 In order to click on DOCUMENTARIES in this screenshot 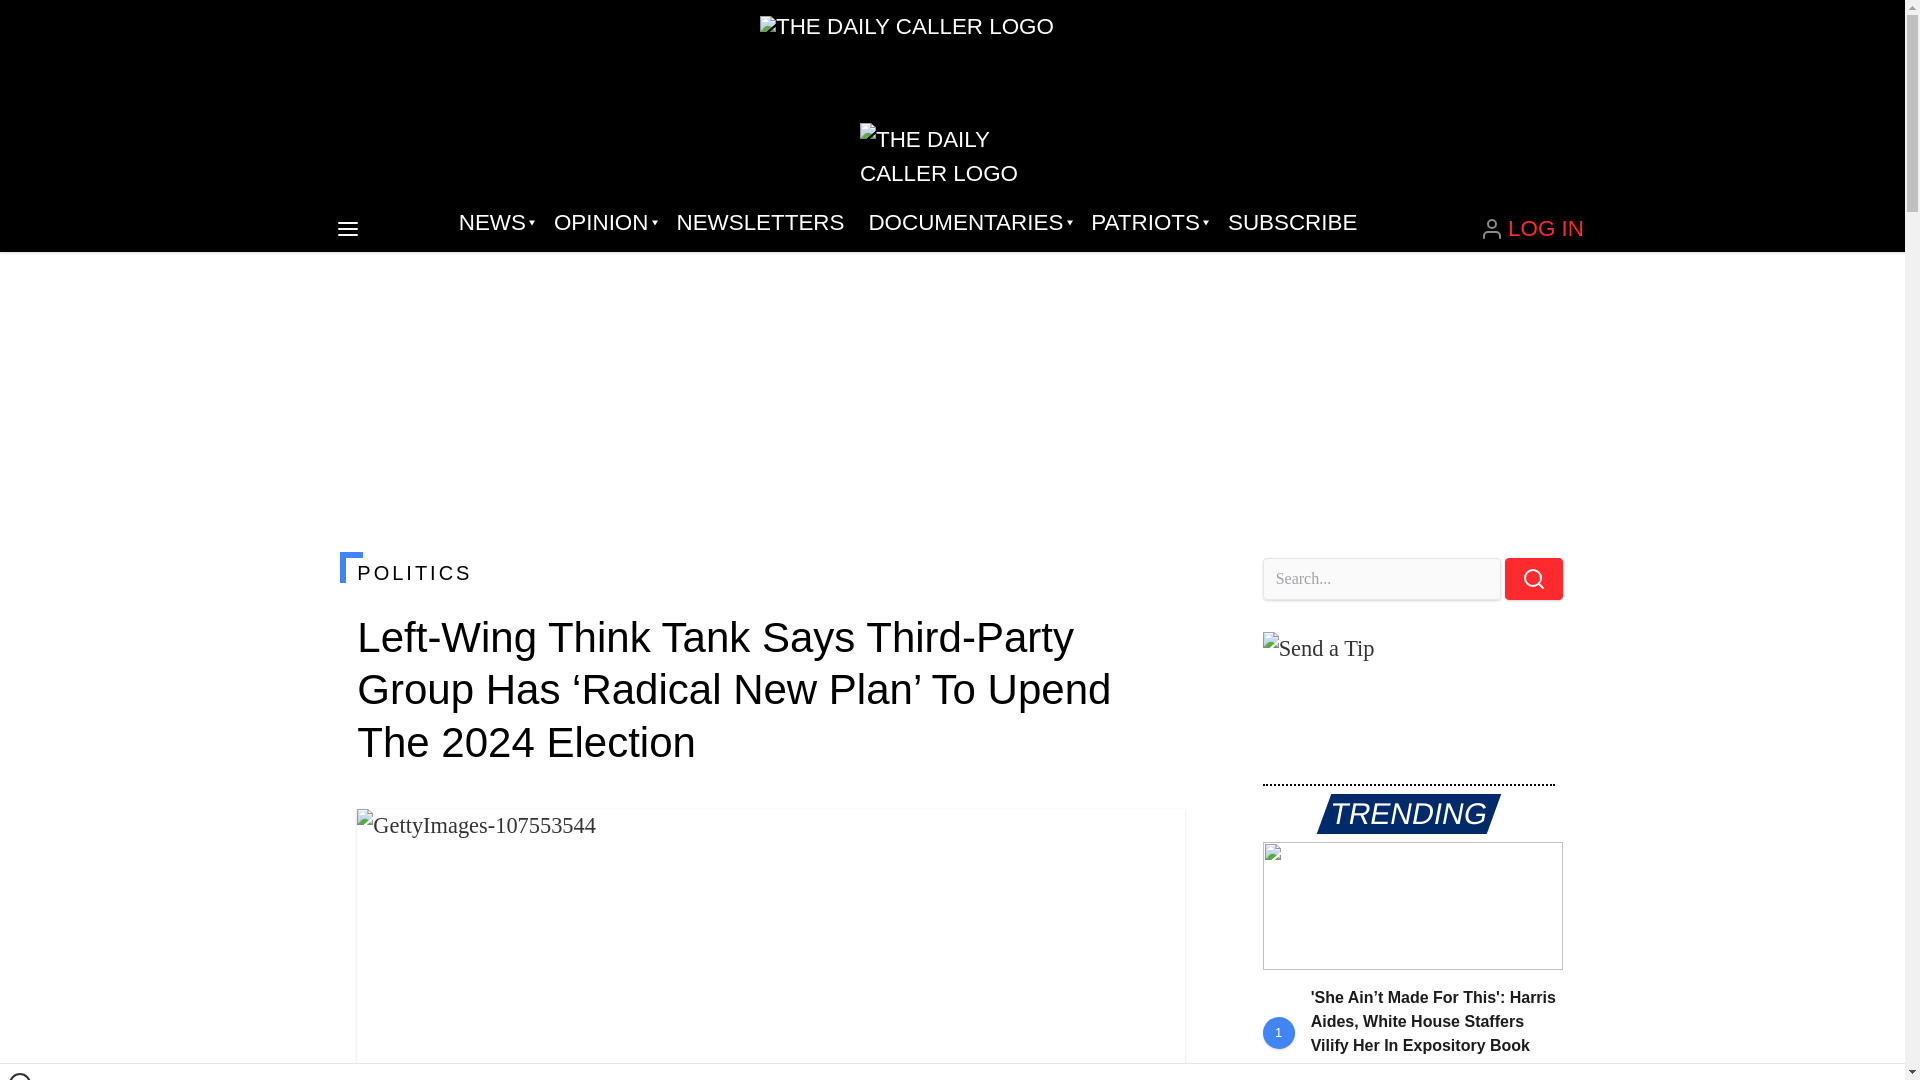, I will do `click(968, 222)`.